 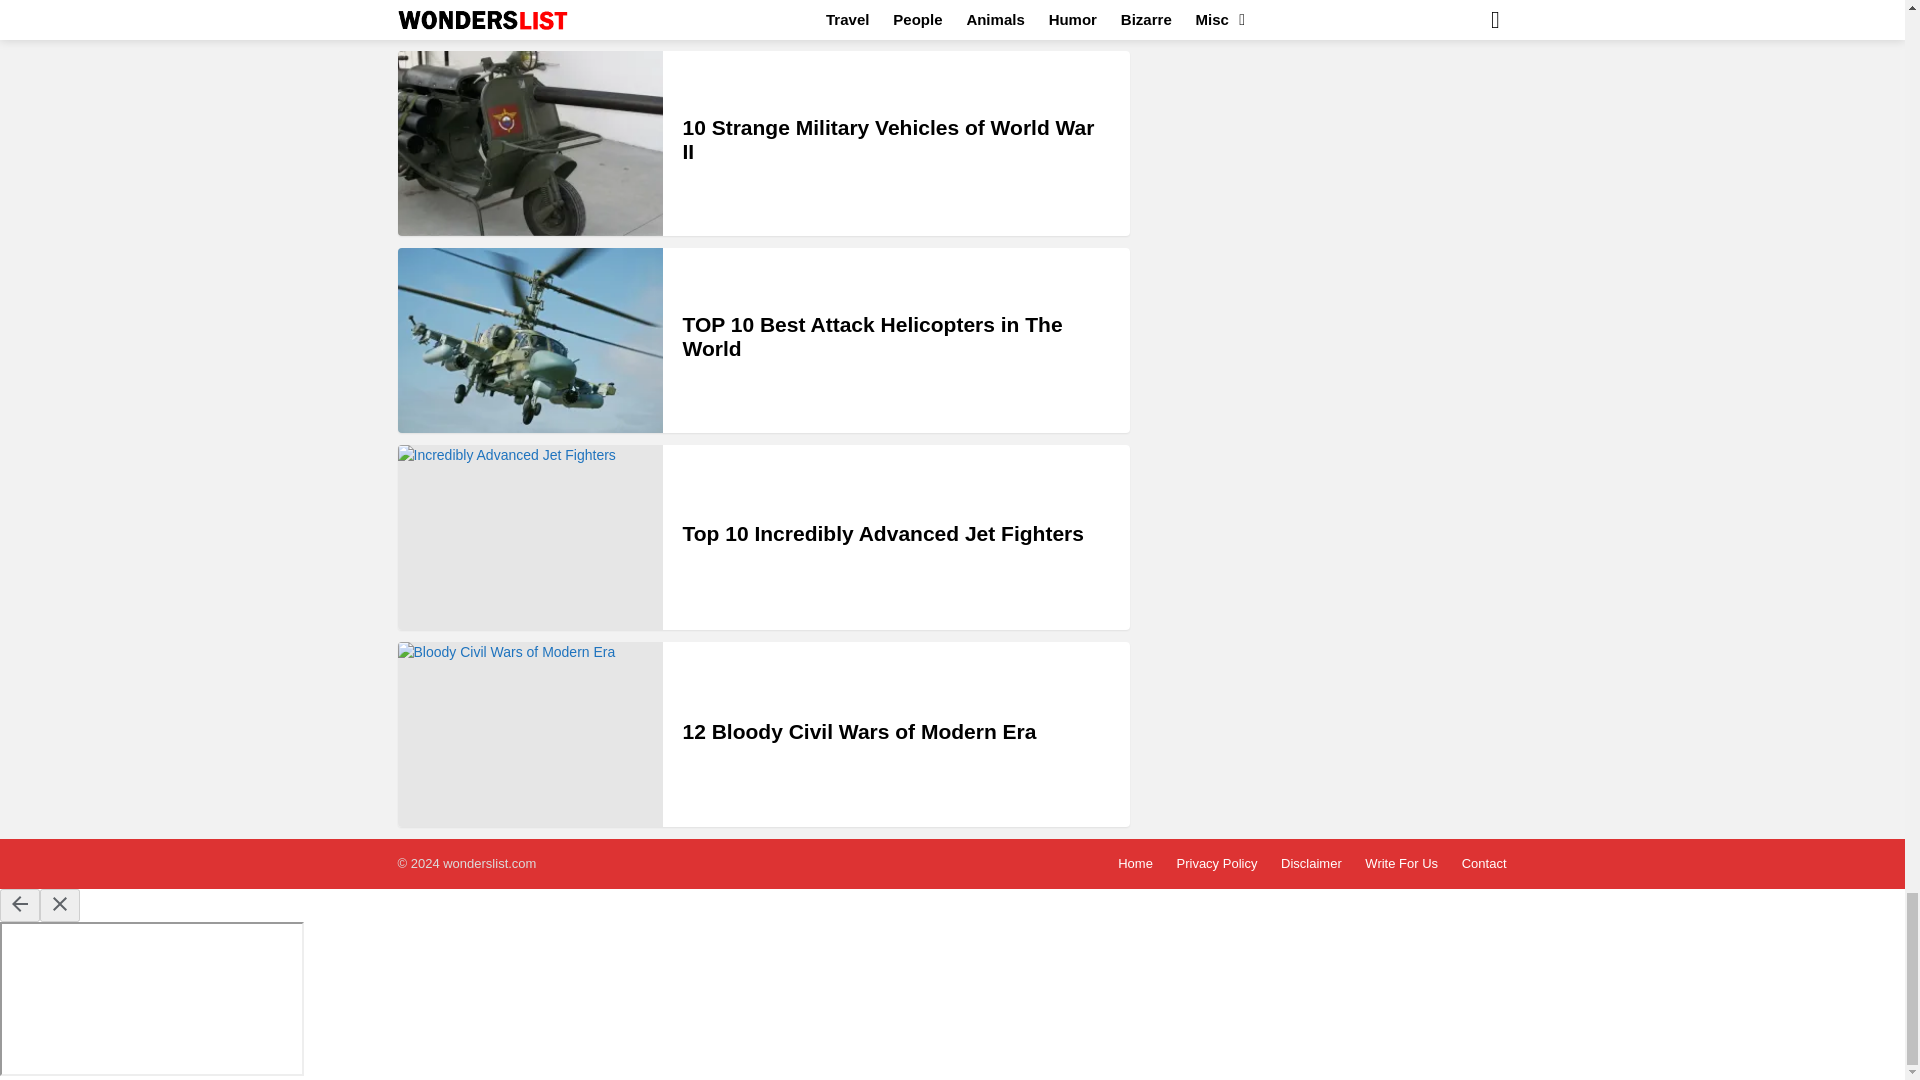 I want to click on 10 Strange Military Vehicles of World War II, so click(x=888, y=139).